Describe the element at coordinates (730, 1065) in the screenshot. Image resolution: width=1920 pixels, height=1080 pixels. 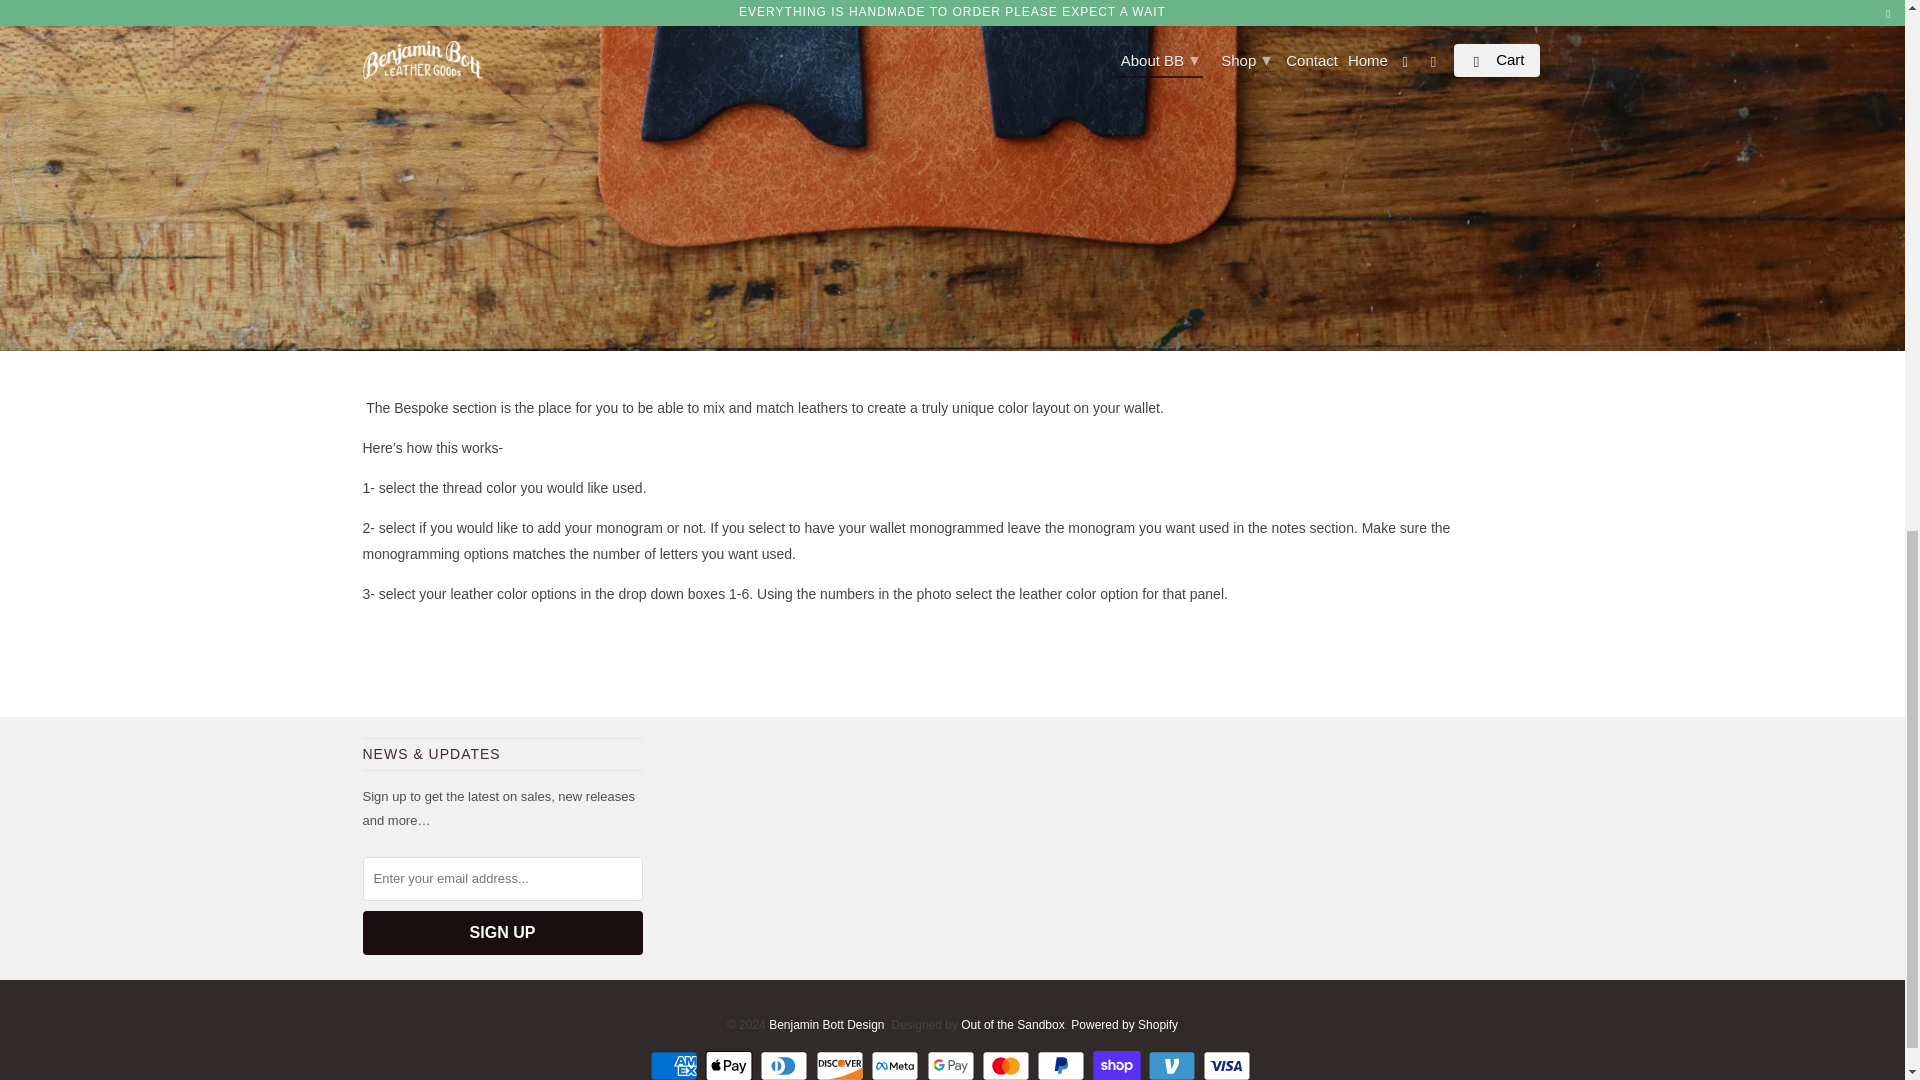
I see `Apple Pay` at that location.